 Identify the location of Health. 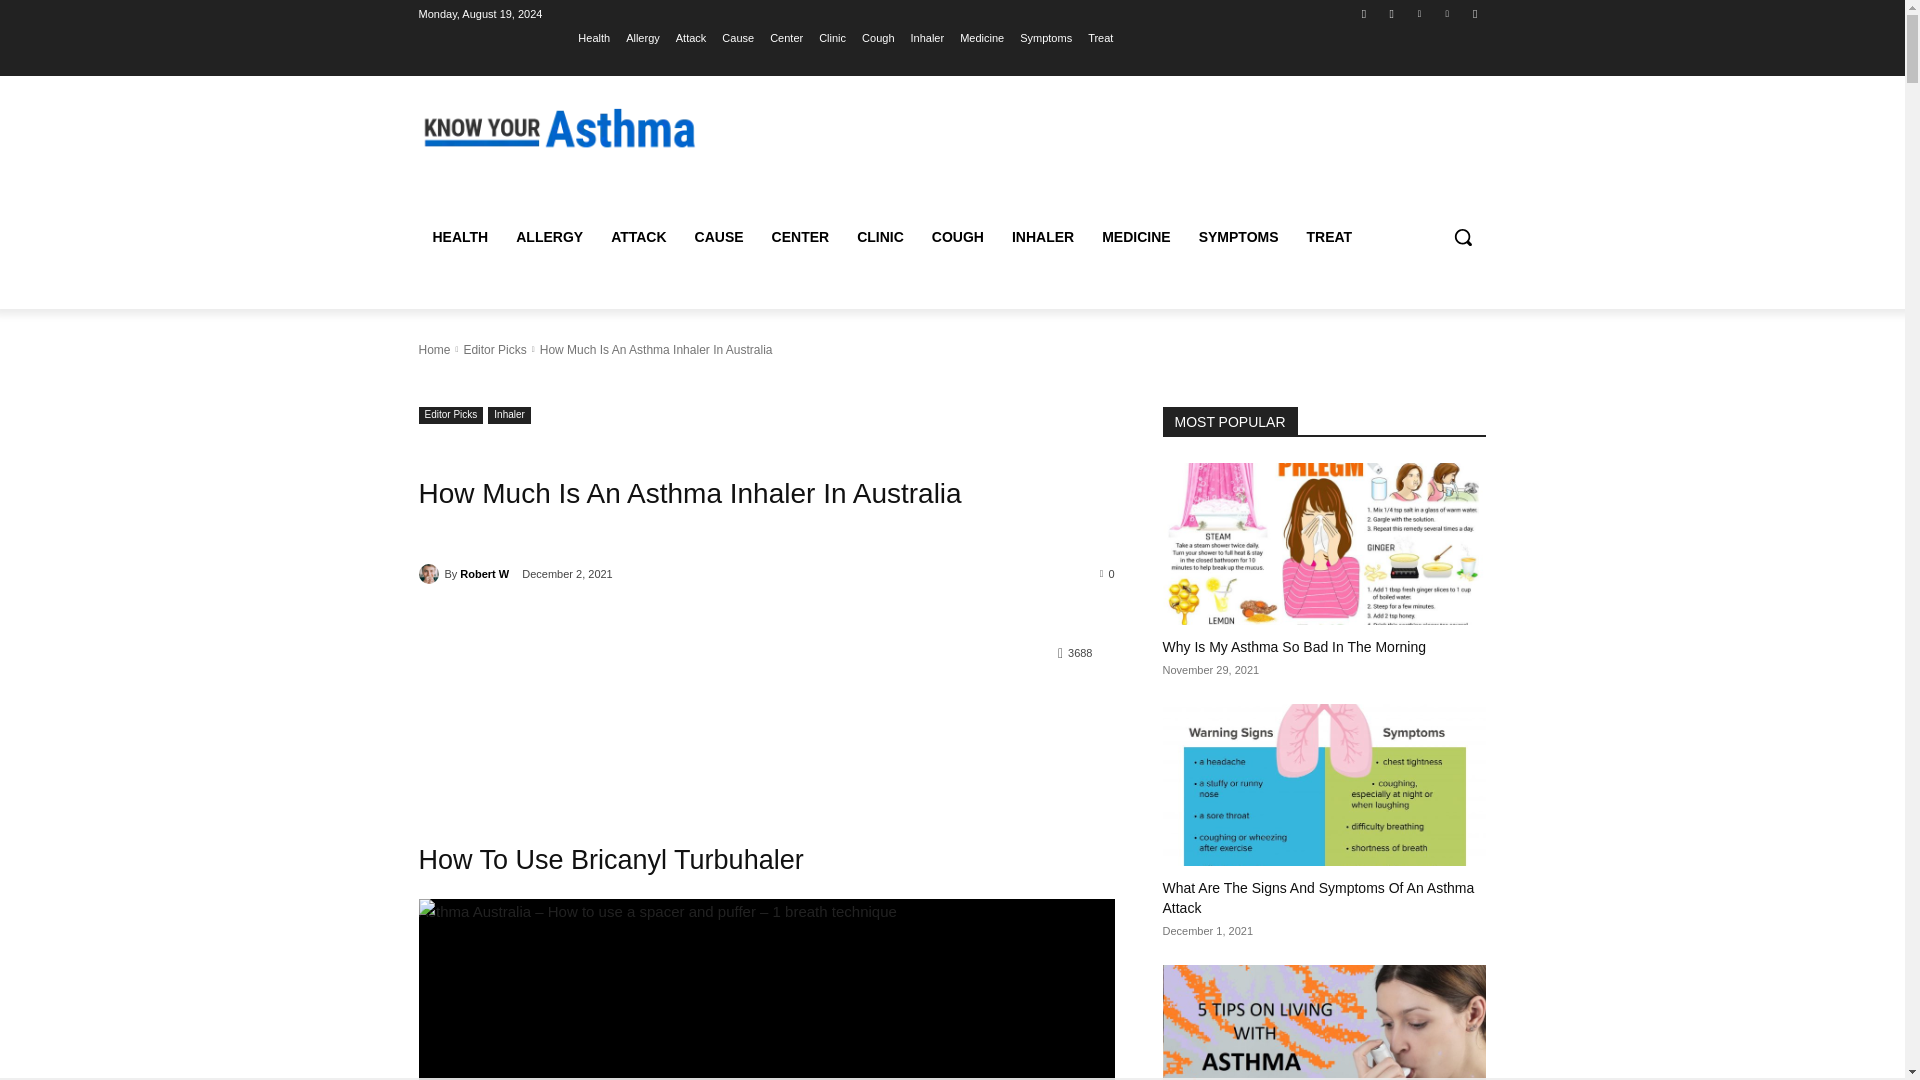
(594, 37).